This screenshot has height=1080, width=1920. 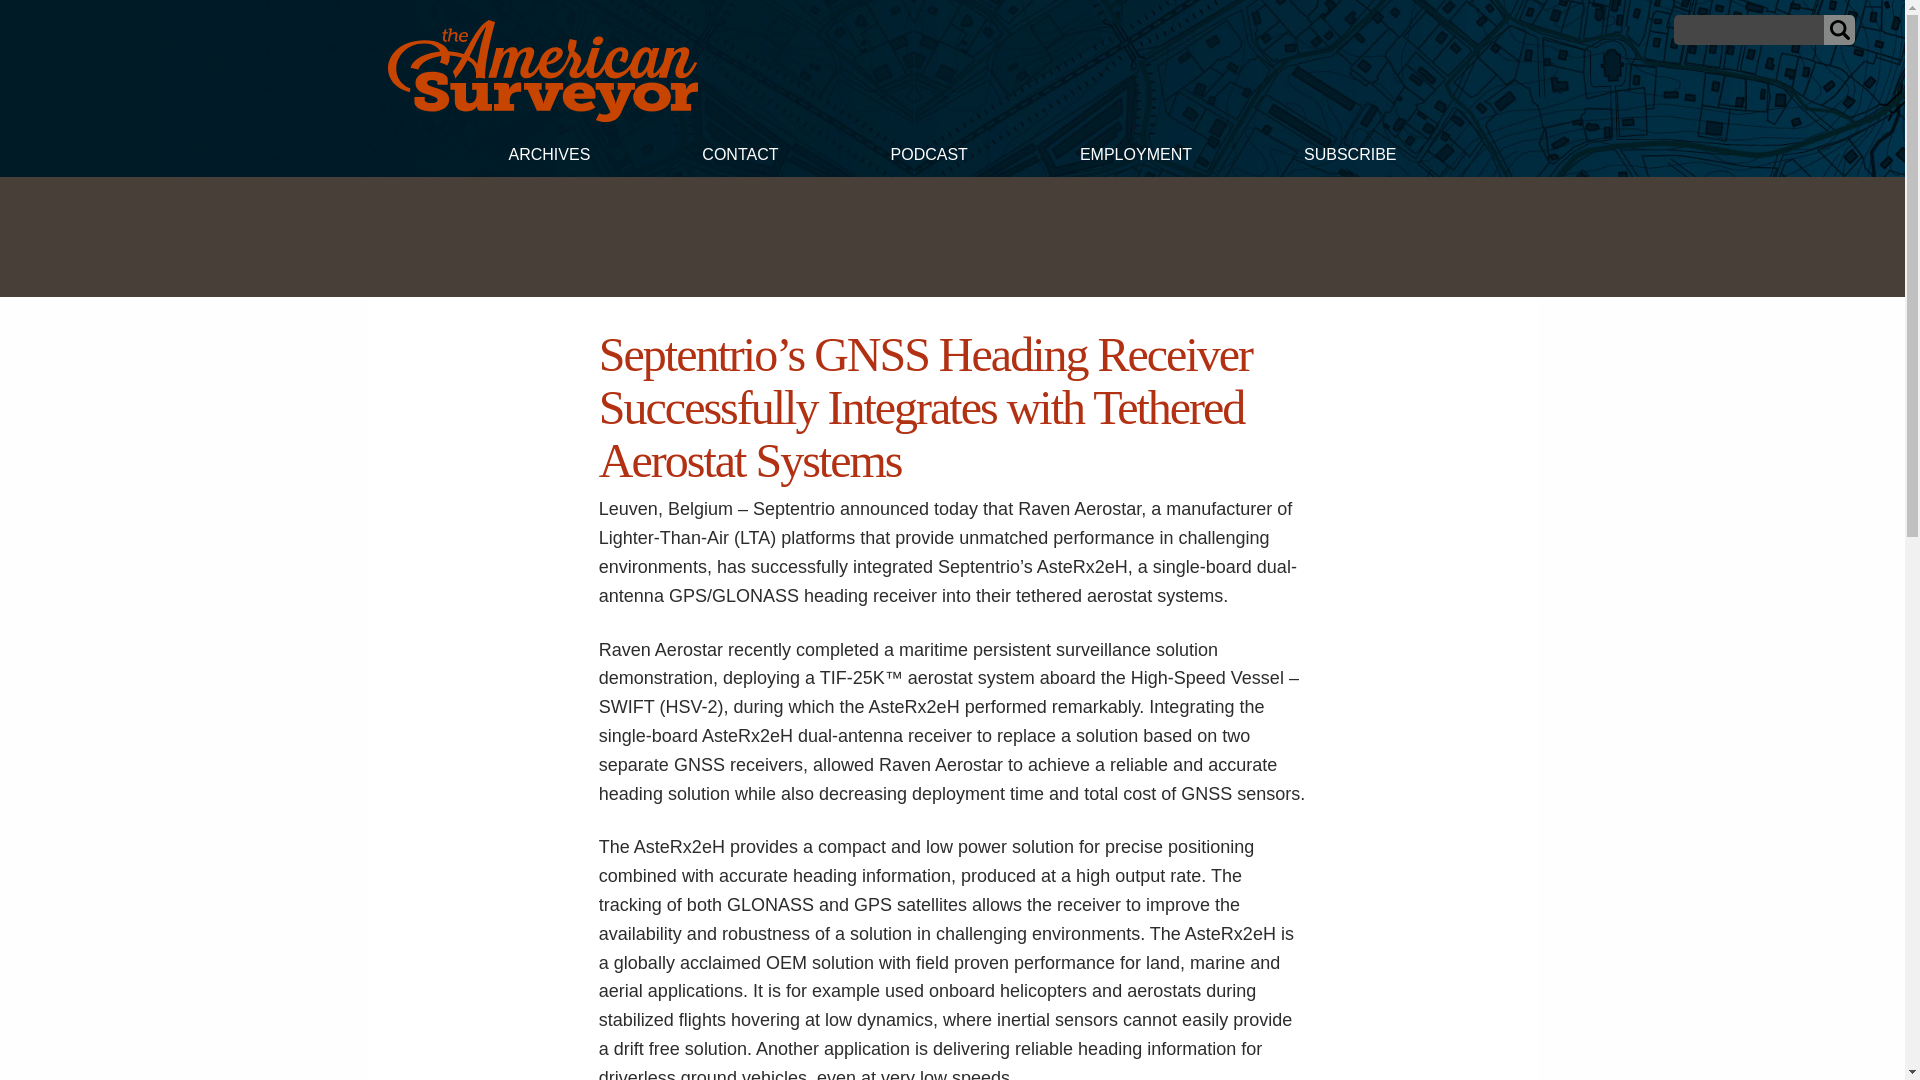 I want to click on PODCAST, so click(x=929, y=157).